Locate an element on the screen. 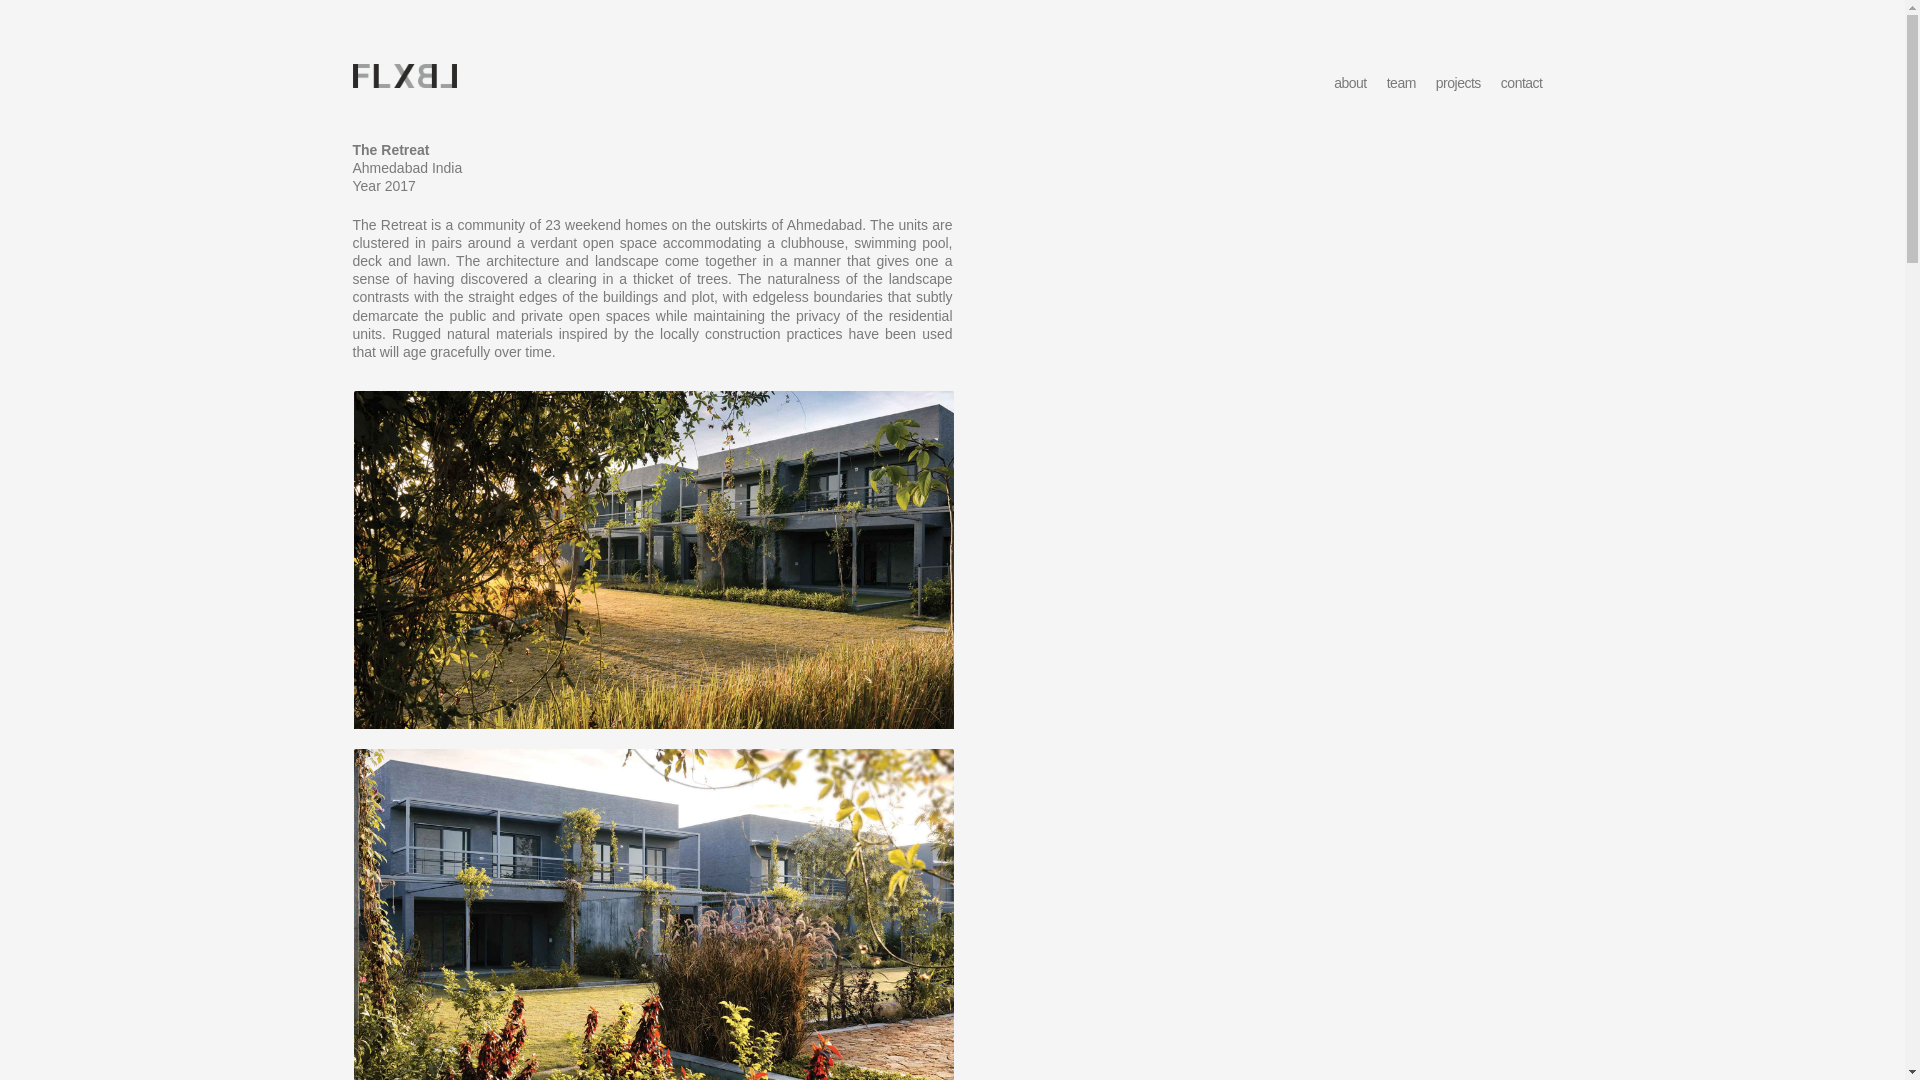 Image resolution: width=1920 pixels, height=1080 pixels. contact is located at coordinates (1522, 82).